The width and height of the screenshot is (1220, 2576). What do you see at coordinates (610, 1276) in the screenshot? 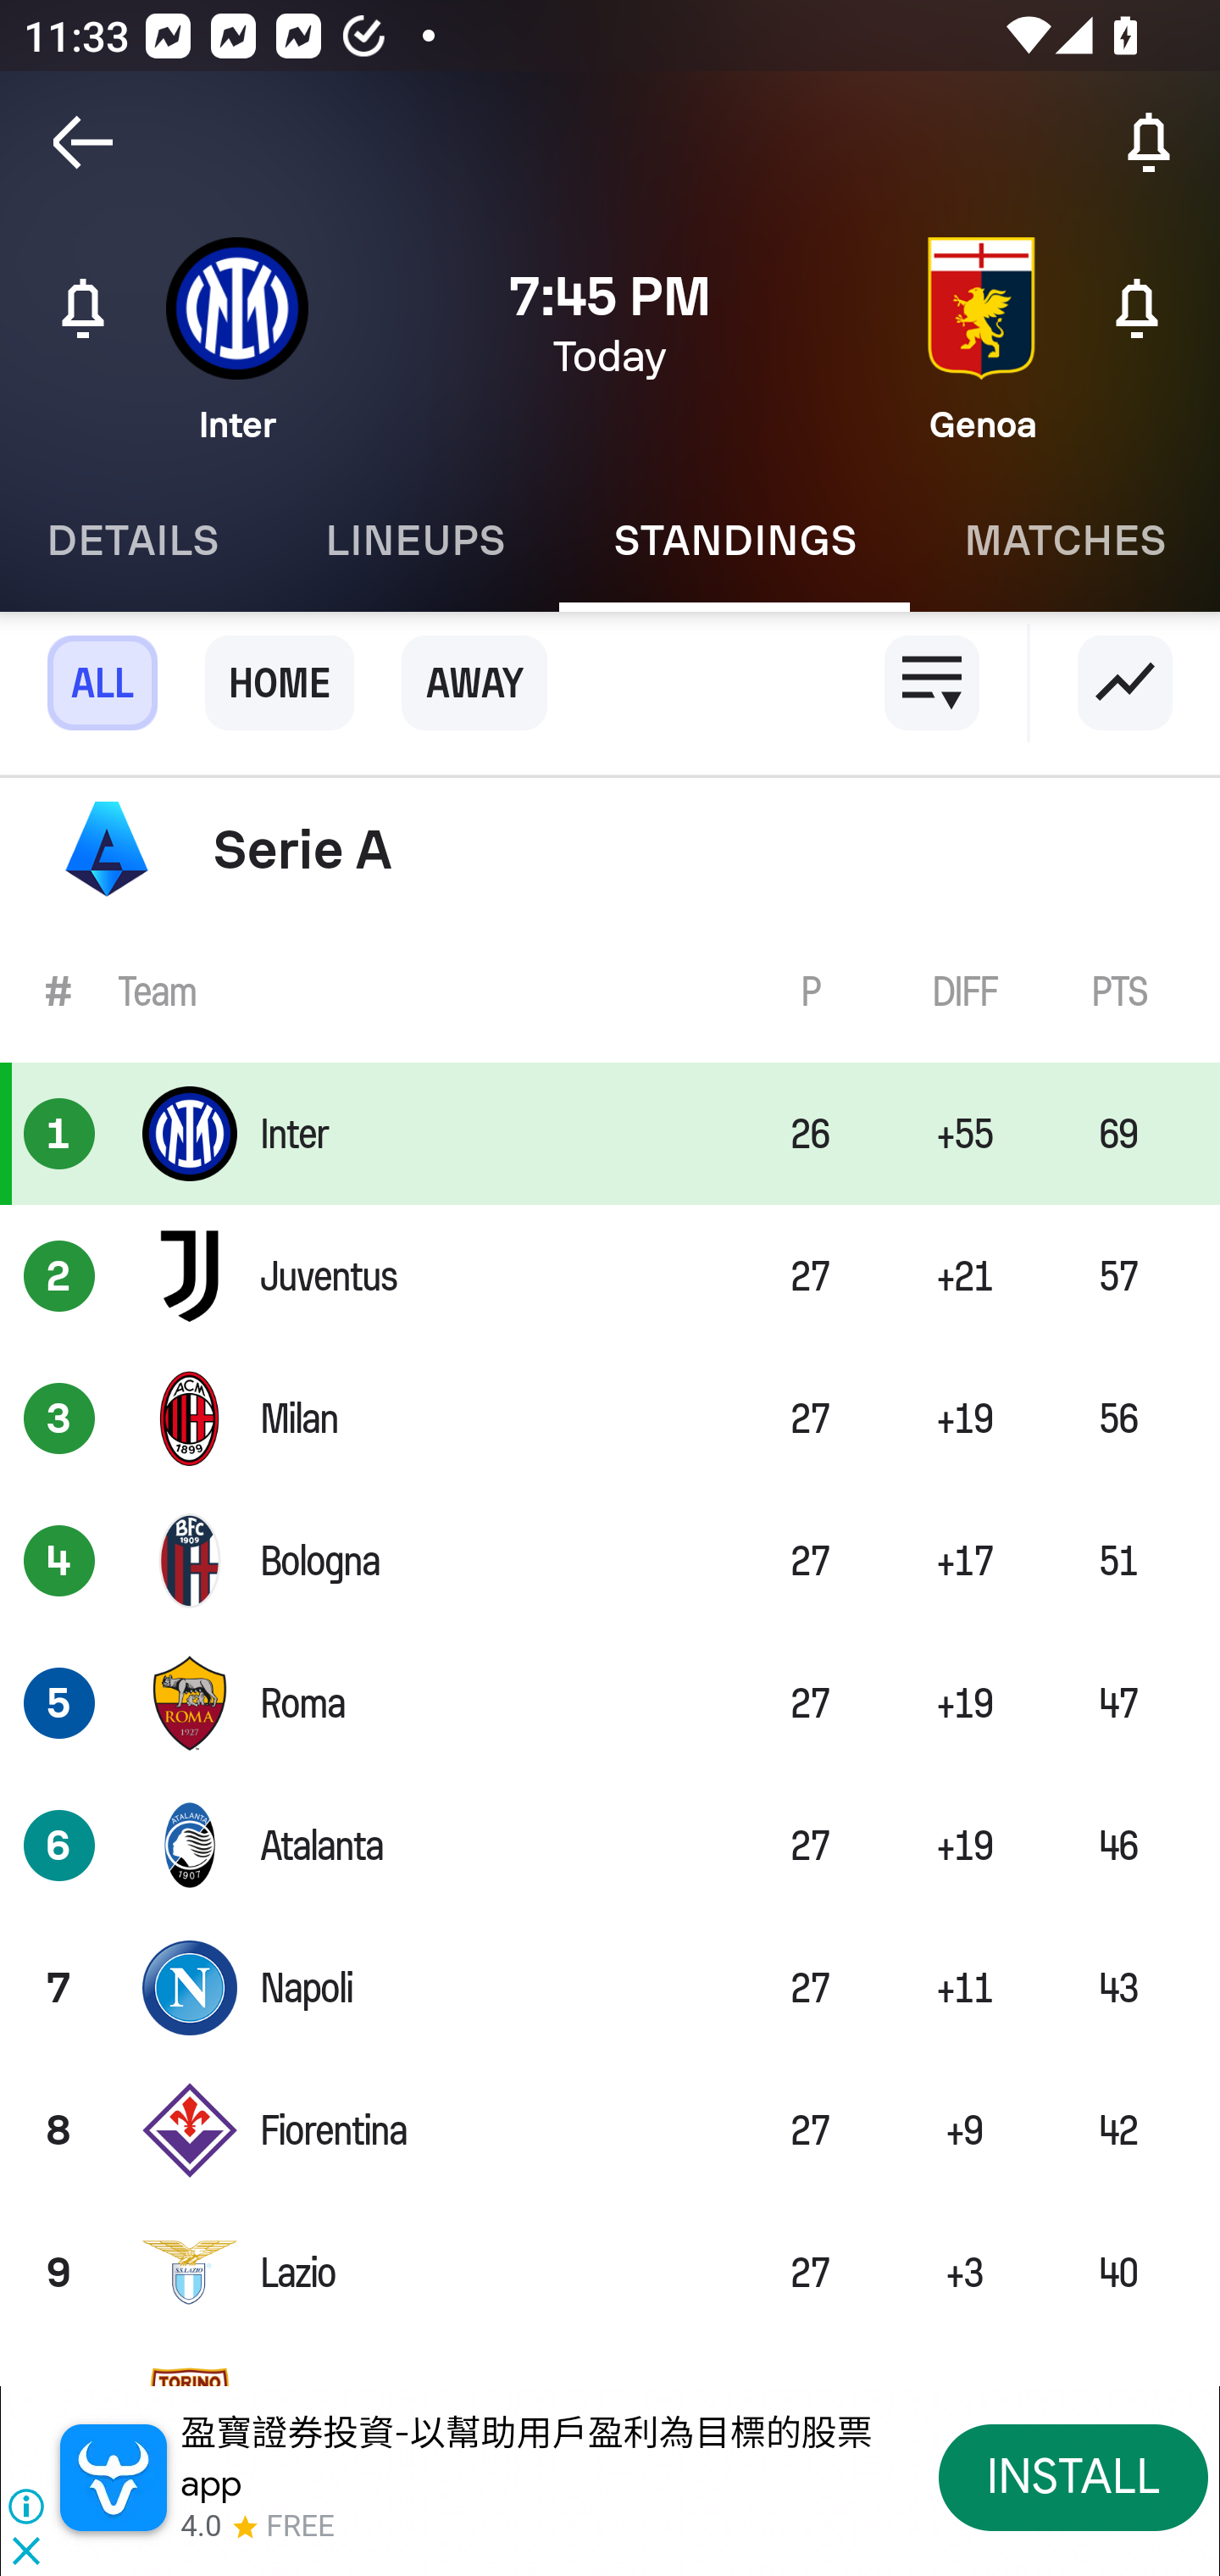
I see `2 Juventus 27 +21 57` at bounding box center [610, 1276].